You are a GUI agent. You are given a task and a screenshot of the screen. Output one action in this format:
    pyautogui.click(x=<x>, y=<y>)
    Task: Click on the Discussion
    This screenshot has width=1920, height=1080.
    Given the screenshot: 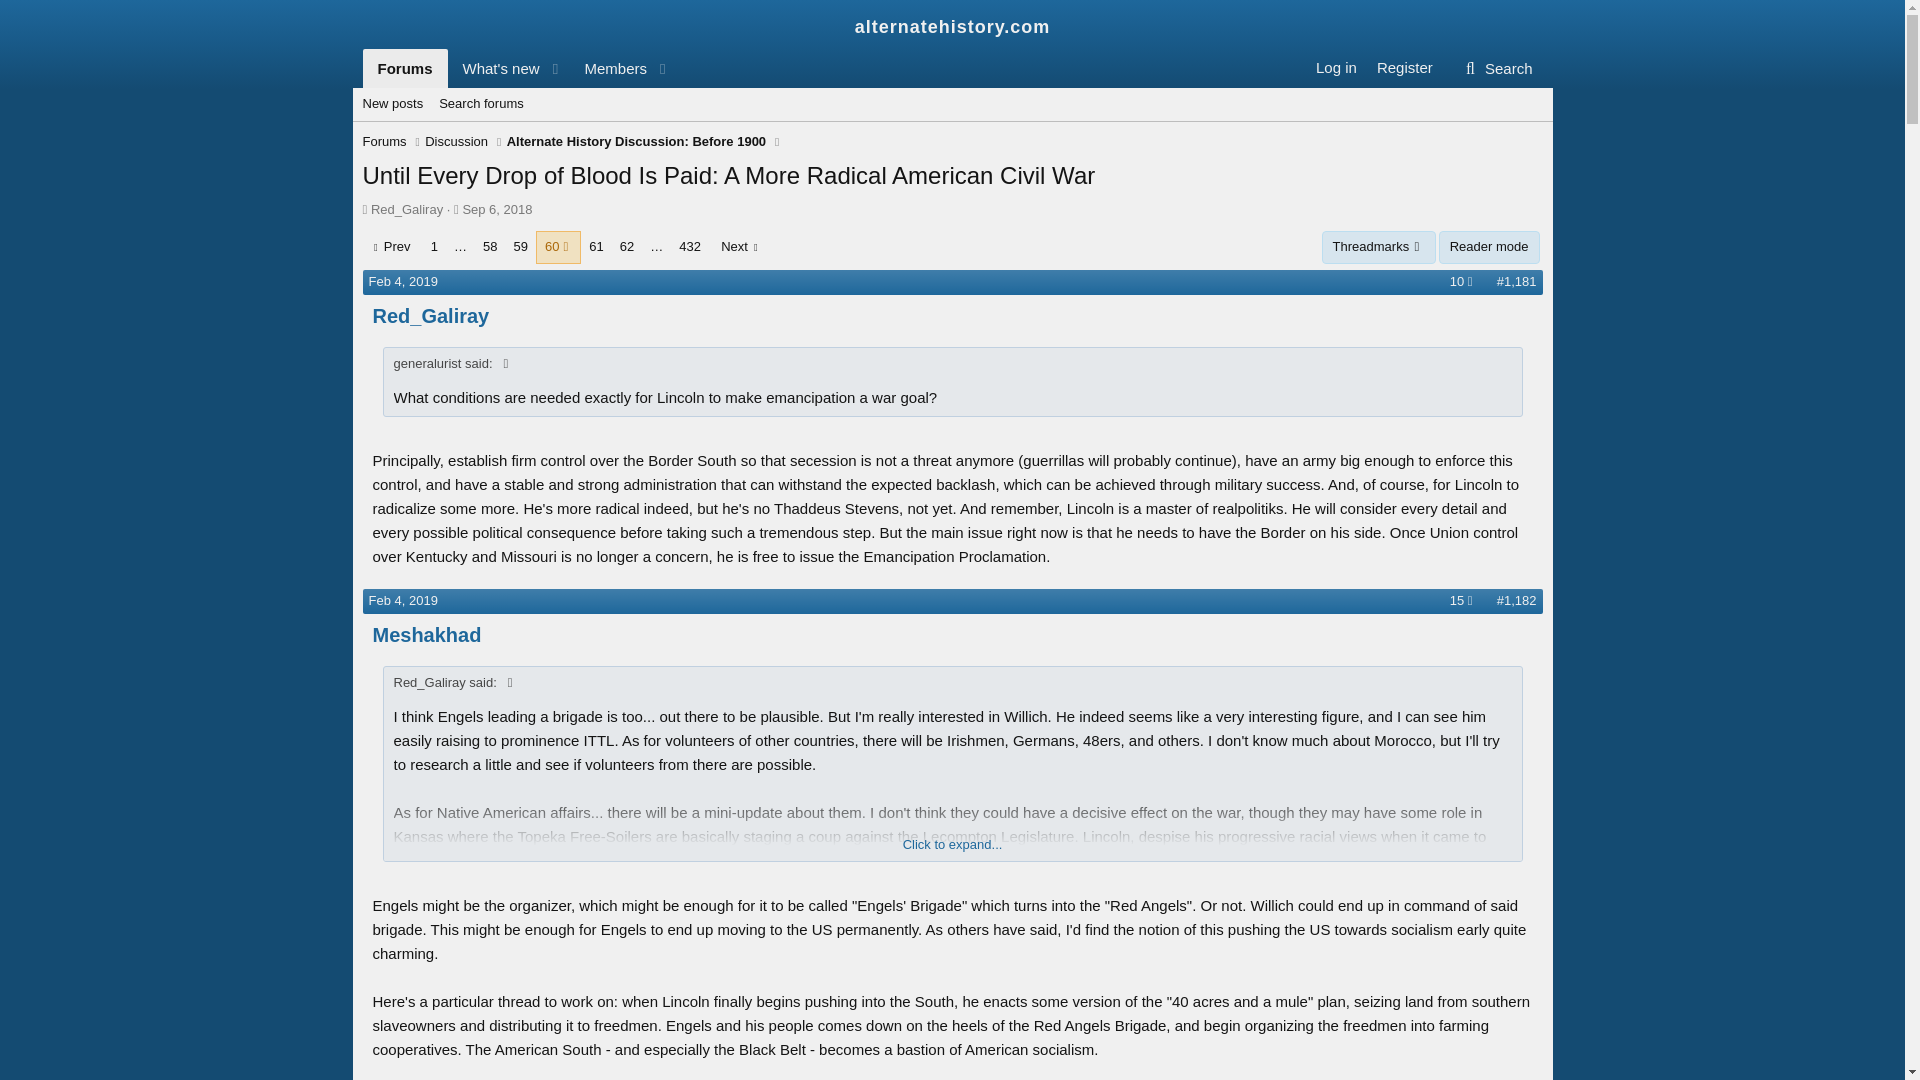 What is the action you would take?
    pyautogui.click(x=496, y=209)
    